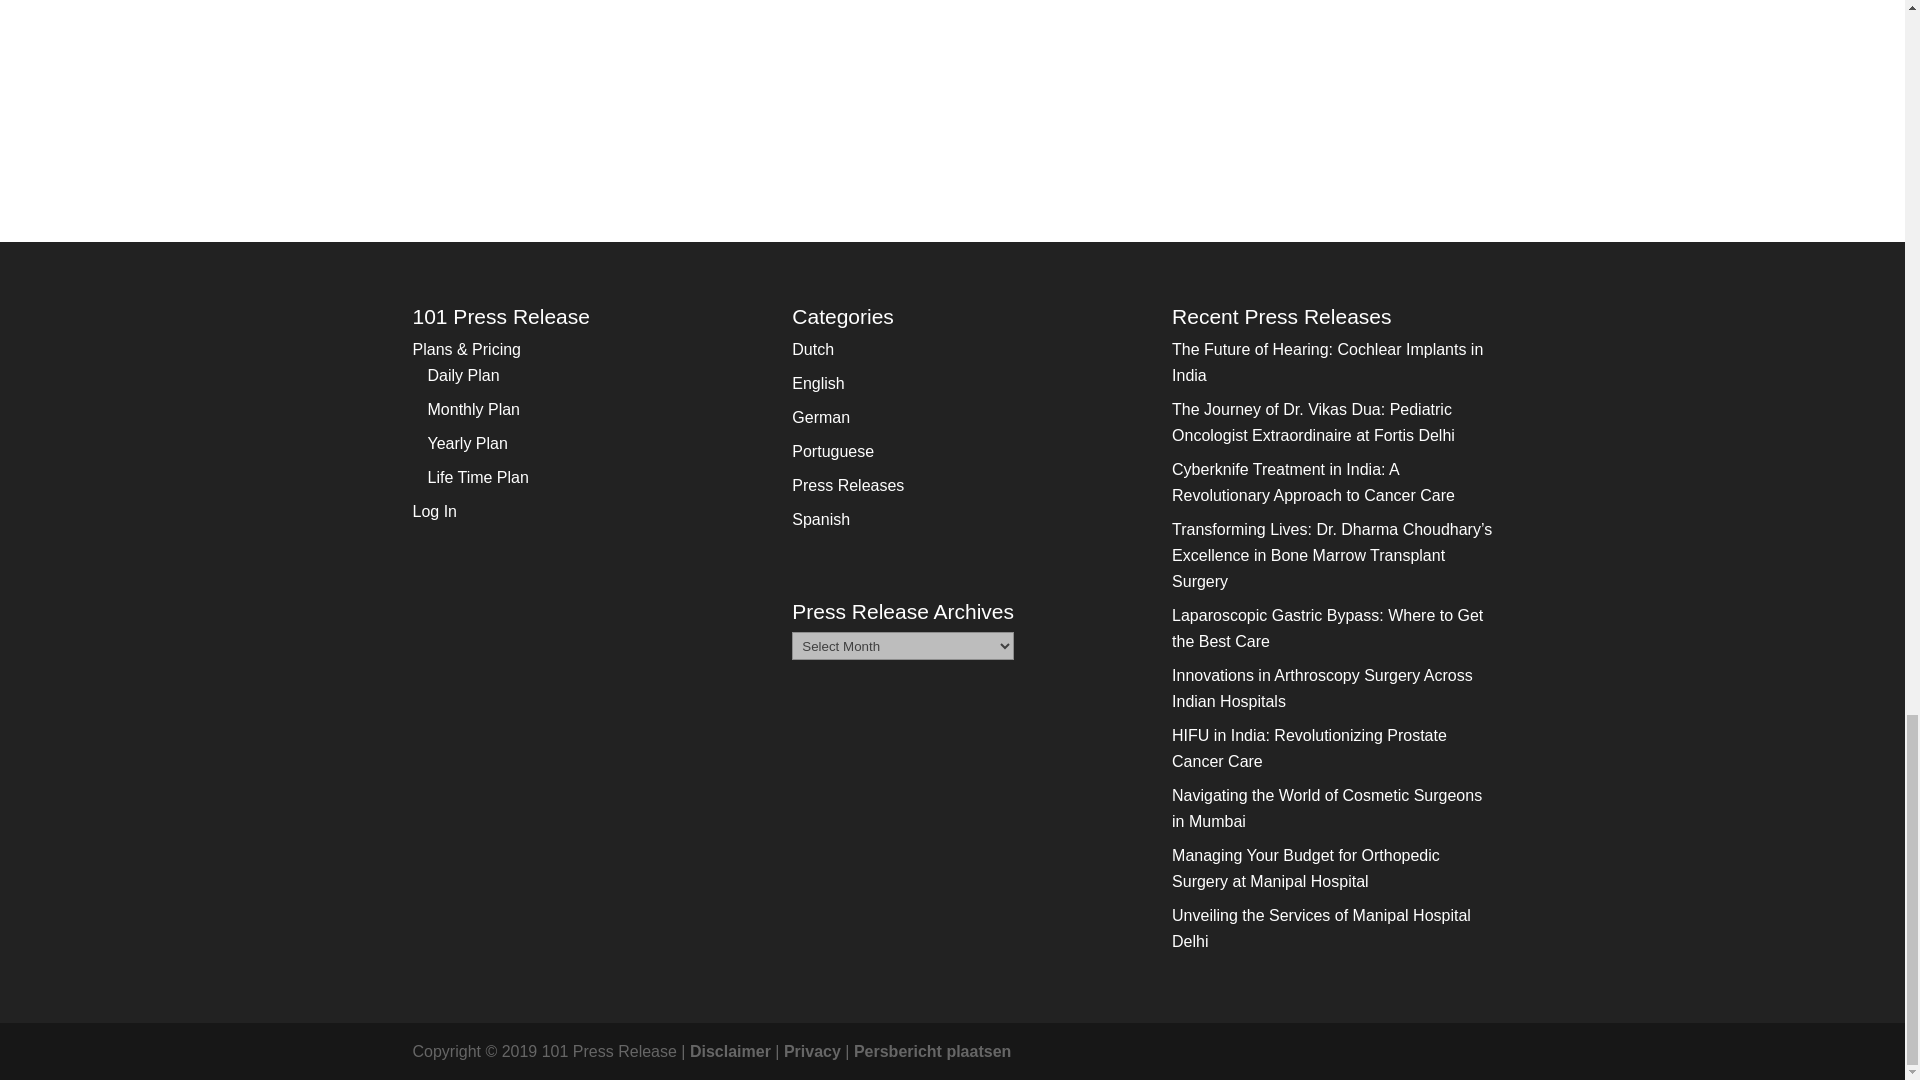 This screenshot has width=1920, height=1080. I want to click on Portuguese, so click(832, 451).